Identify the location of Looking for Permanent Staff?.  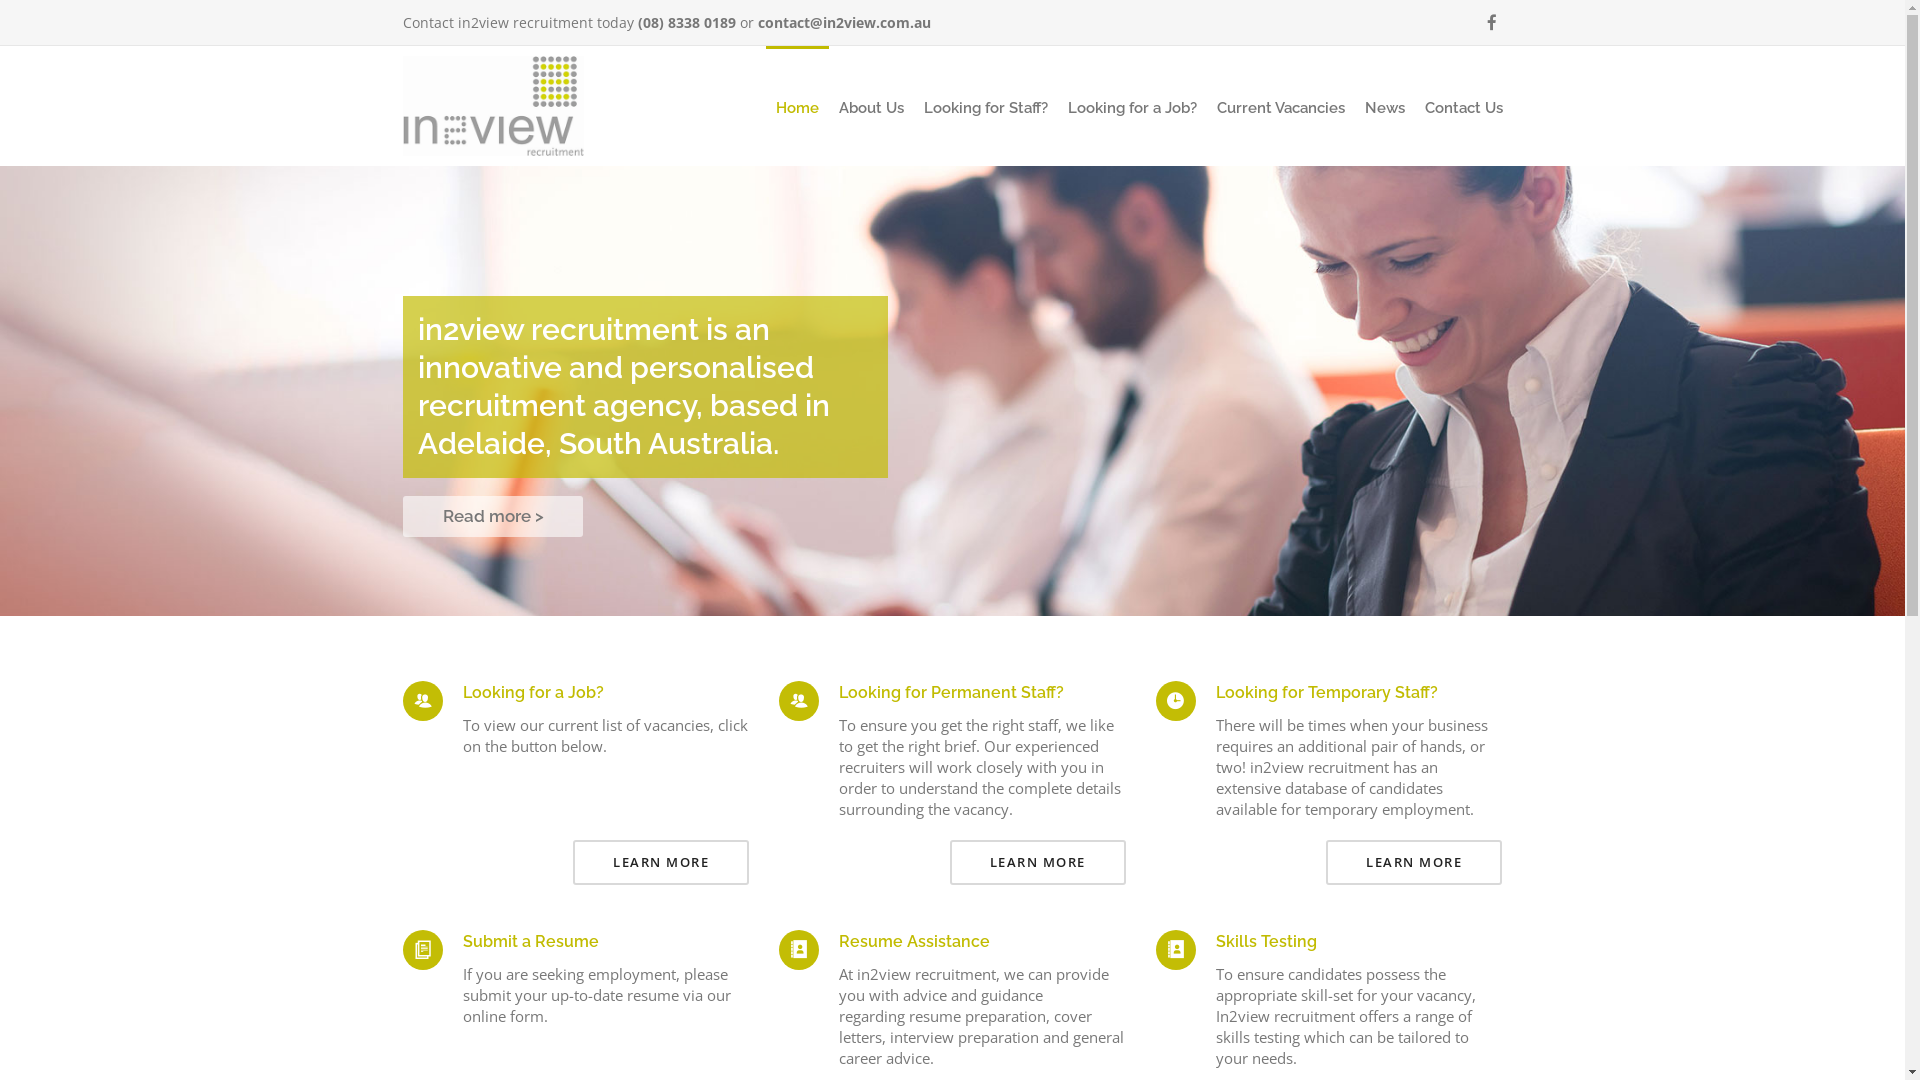
(952, 692).